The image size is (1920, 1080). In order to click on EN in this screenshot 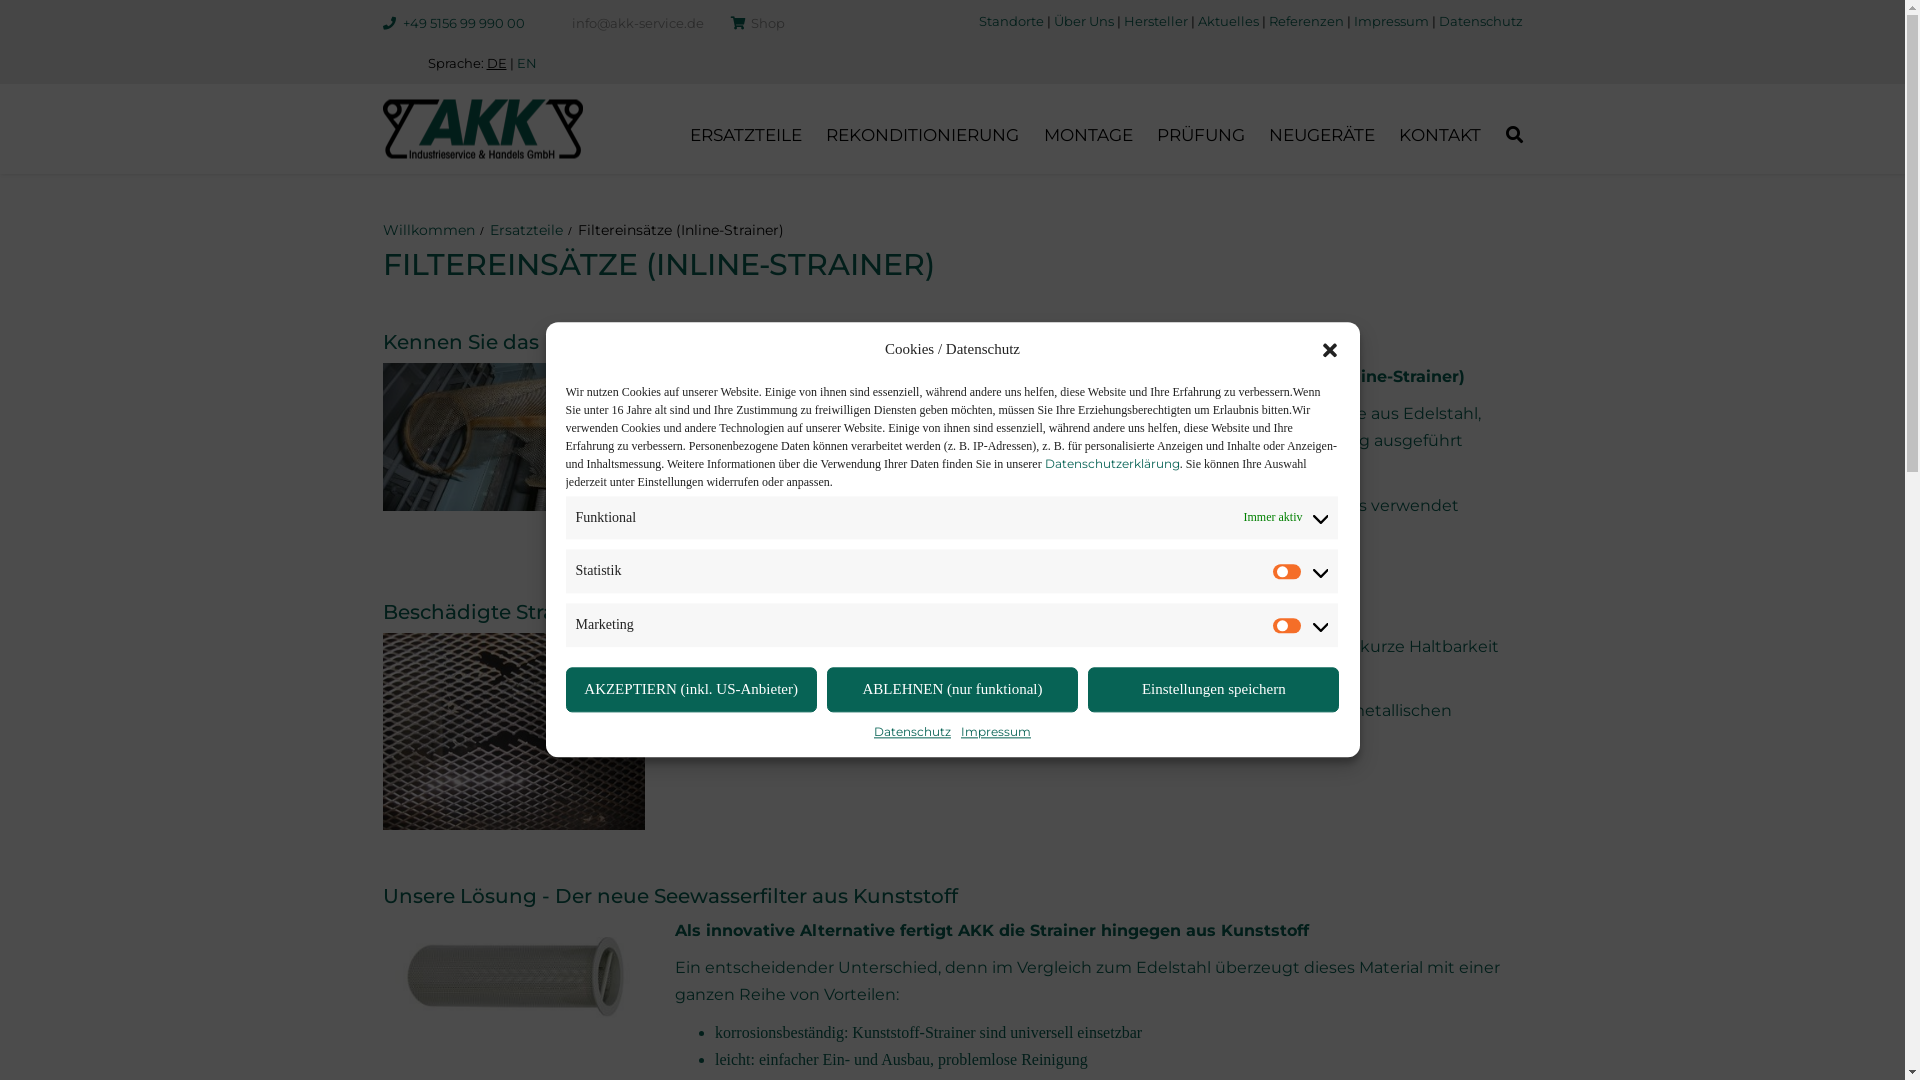, I will do `click(526, 63)`.